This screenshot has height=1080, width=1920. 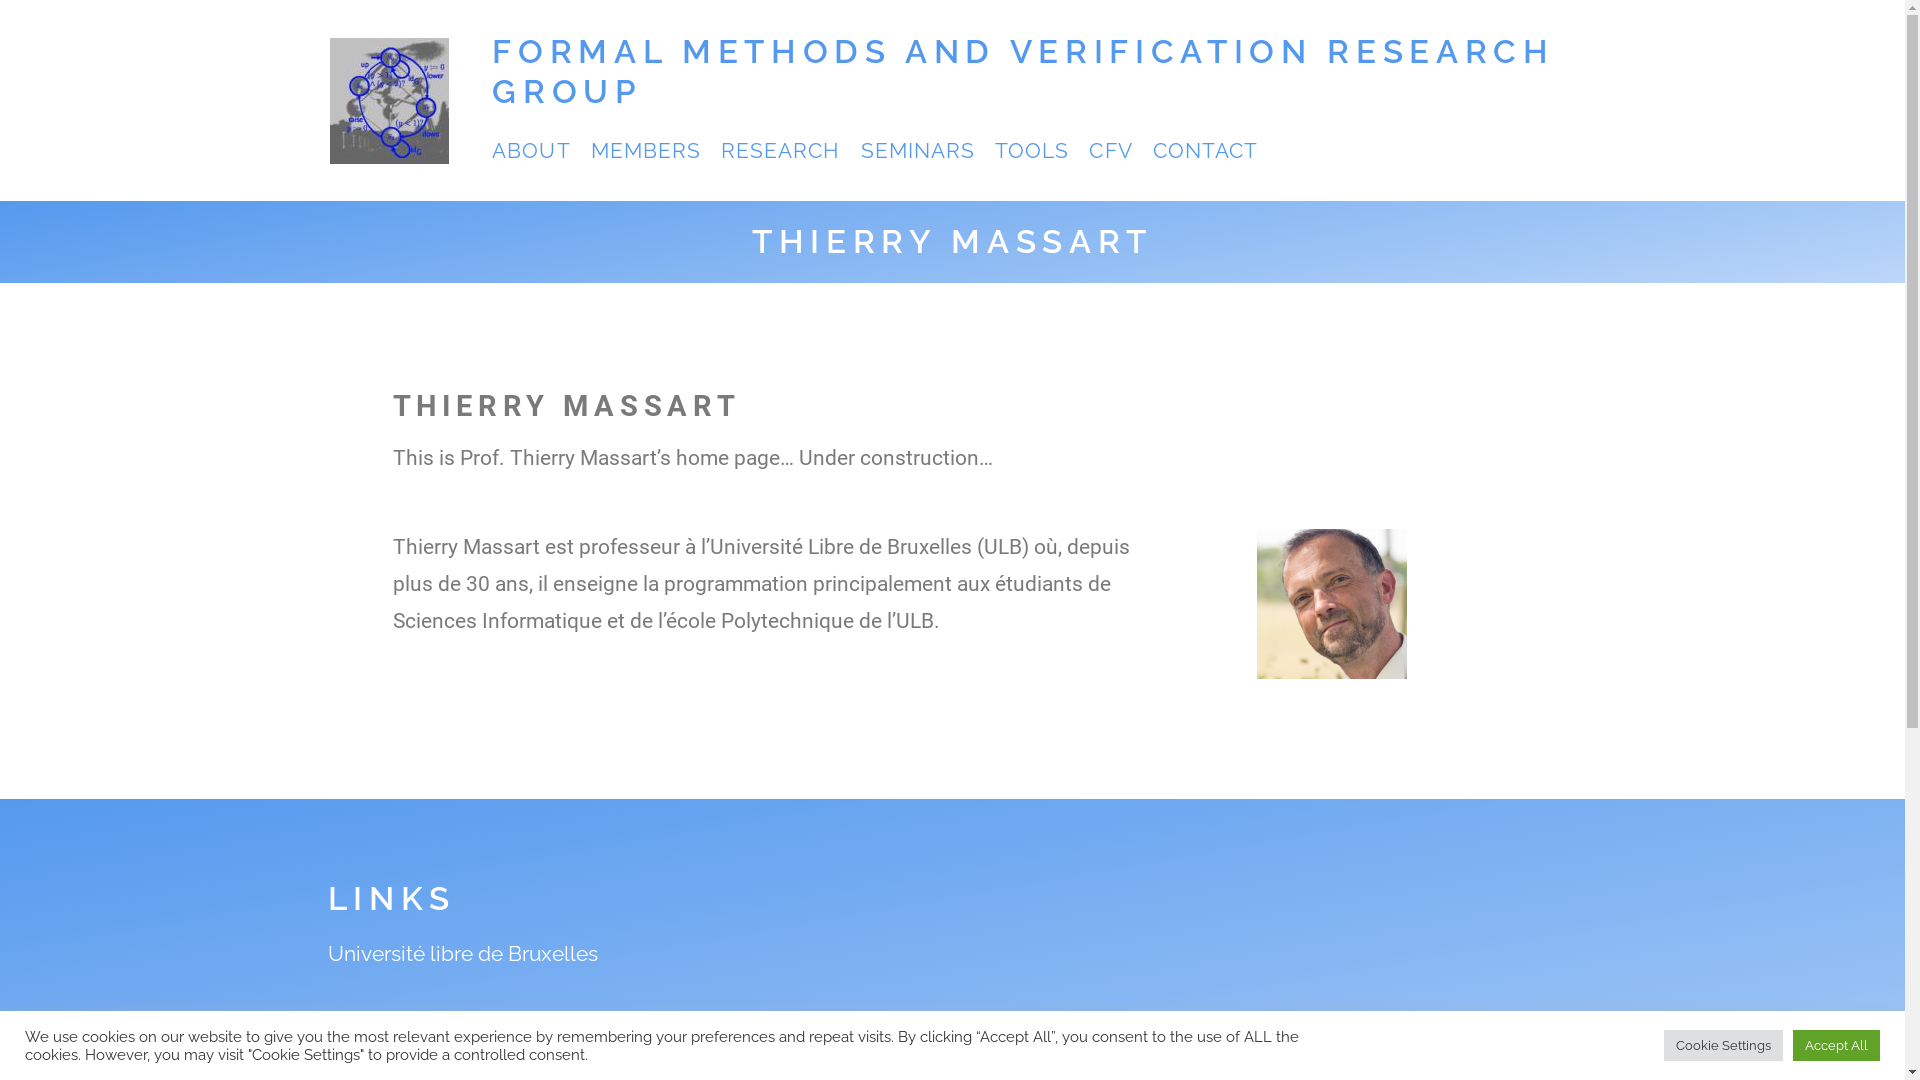 What do you see at coordinates (1032, 150) in the screenshot?
I see `TOOLS` at bounding box center [1032, 150].